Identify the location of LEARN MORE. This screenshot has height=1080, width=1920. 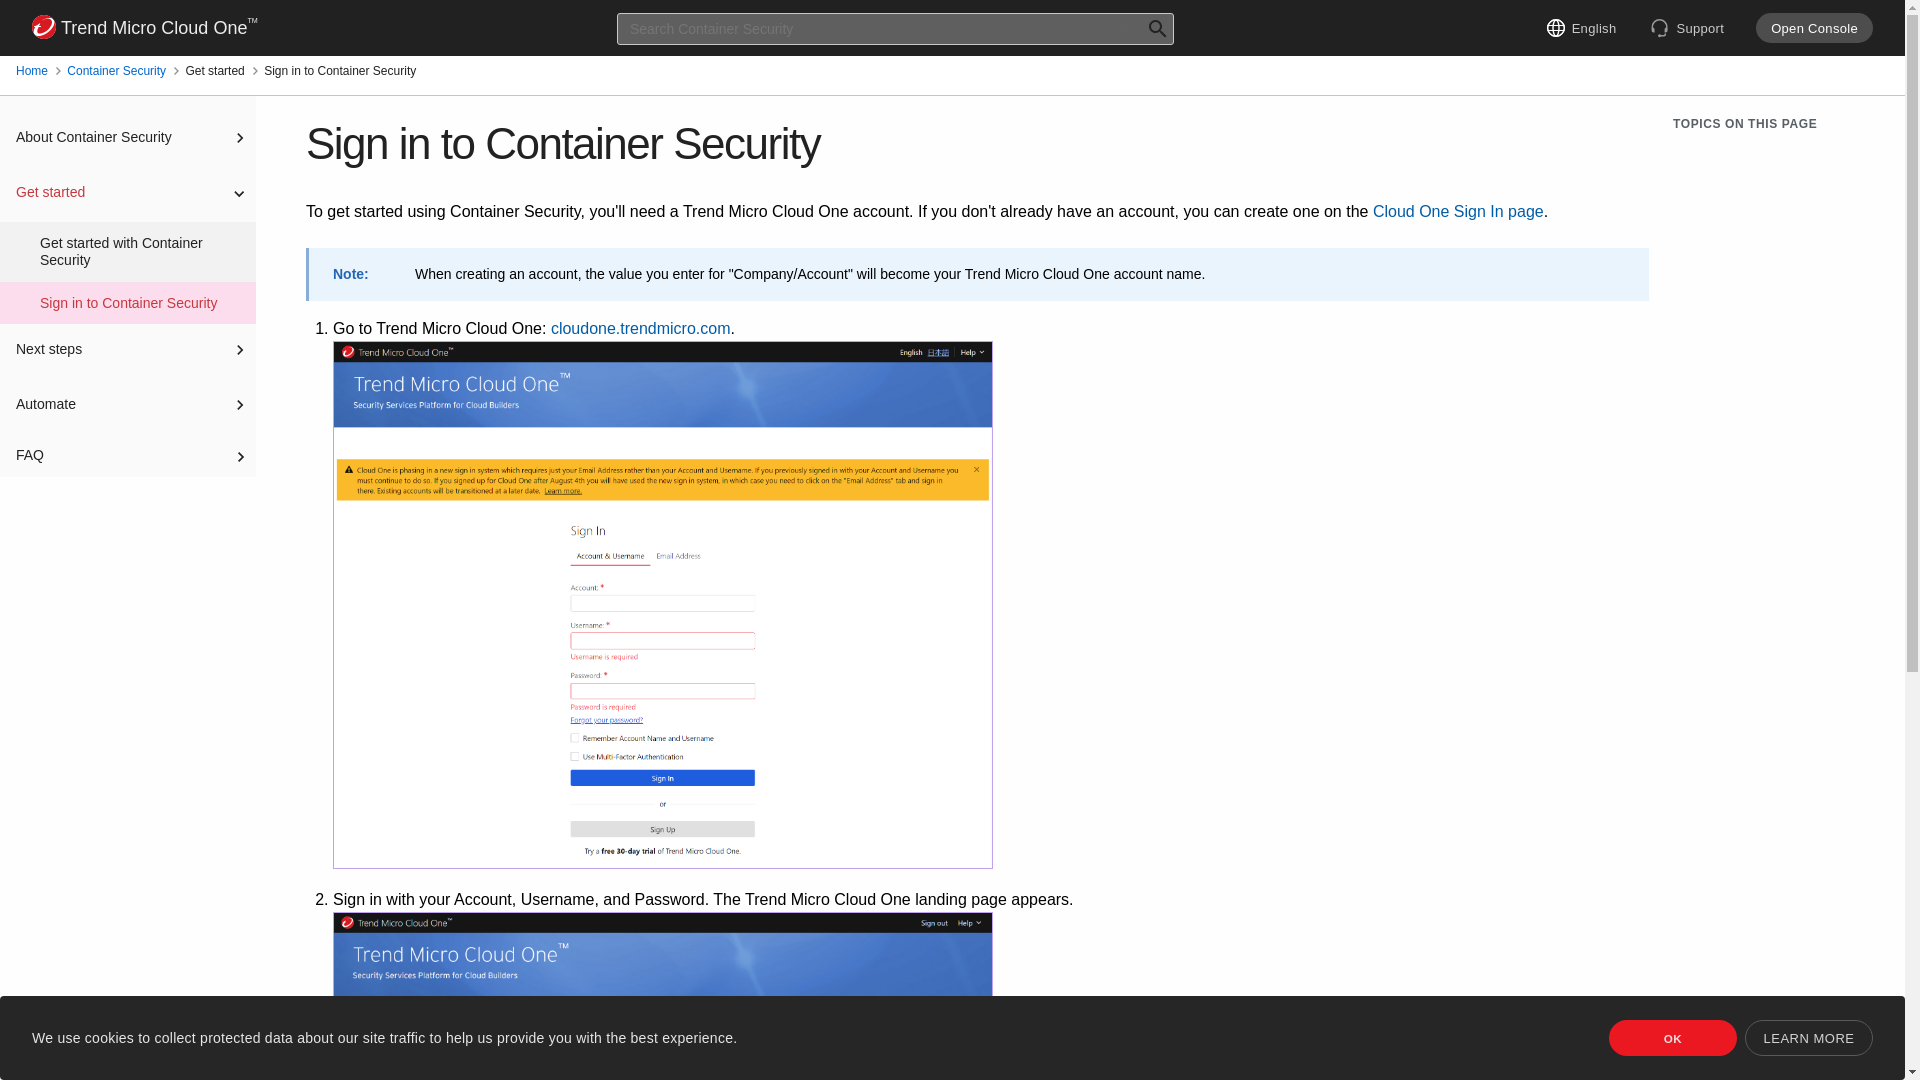
(1809, 1038).